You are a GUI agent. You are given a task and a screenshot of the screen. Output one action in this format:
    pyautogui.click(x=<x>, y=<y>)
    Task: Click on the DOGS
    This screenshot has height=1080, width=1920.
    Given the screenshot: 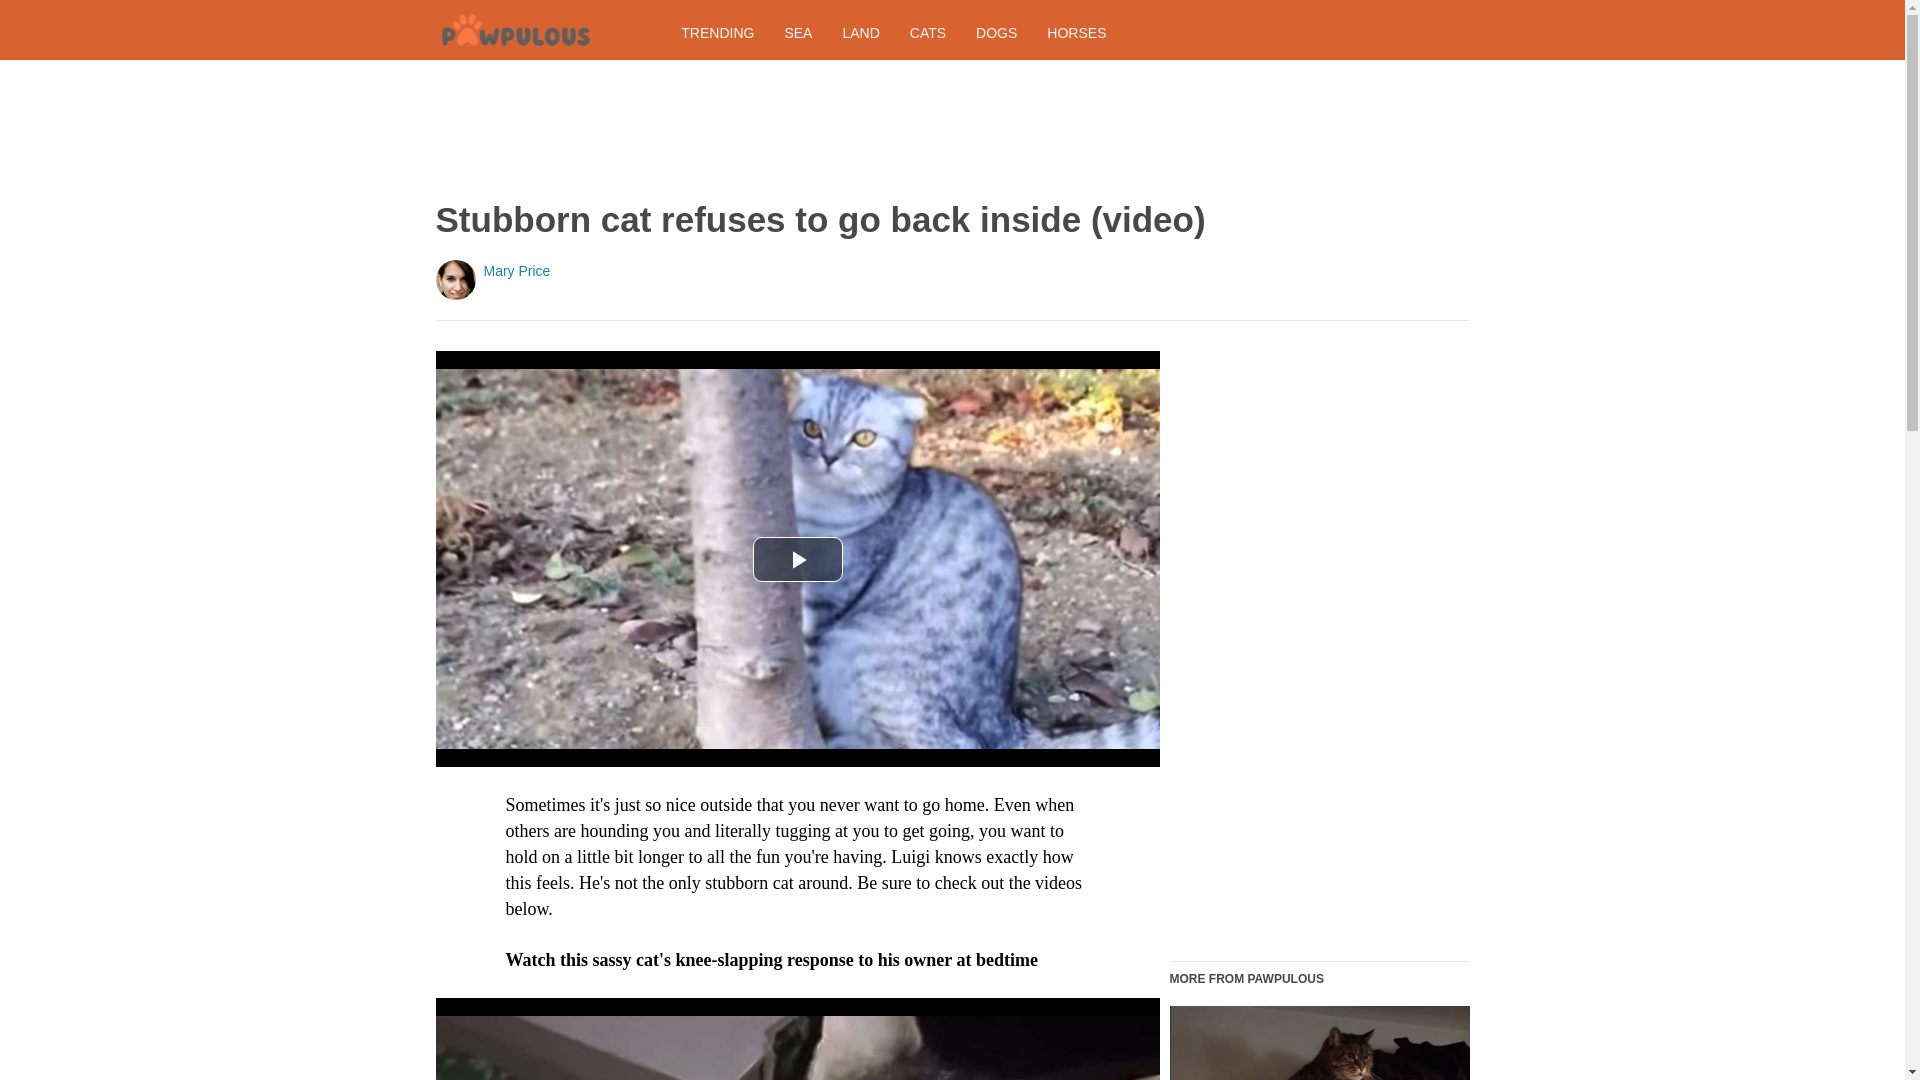 What is the action you would take?
    pyautogui.click(x=996, y=31)
    